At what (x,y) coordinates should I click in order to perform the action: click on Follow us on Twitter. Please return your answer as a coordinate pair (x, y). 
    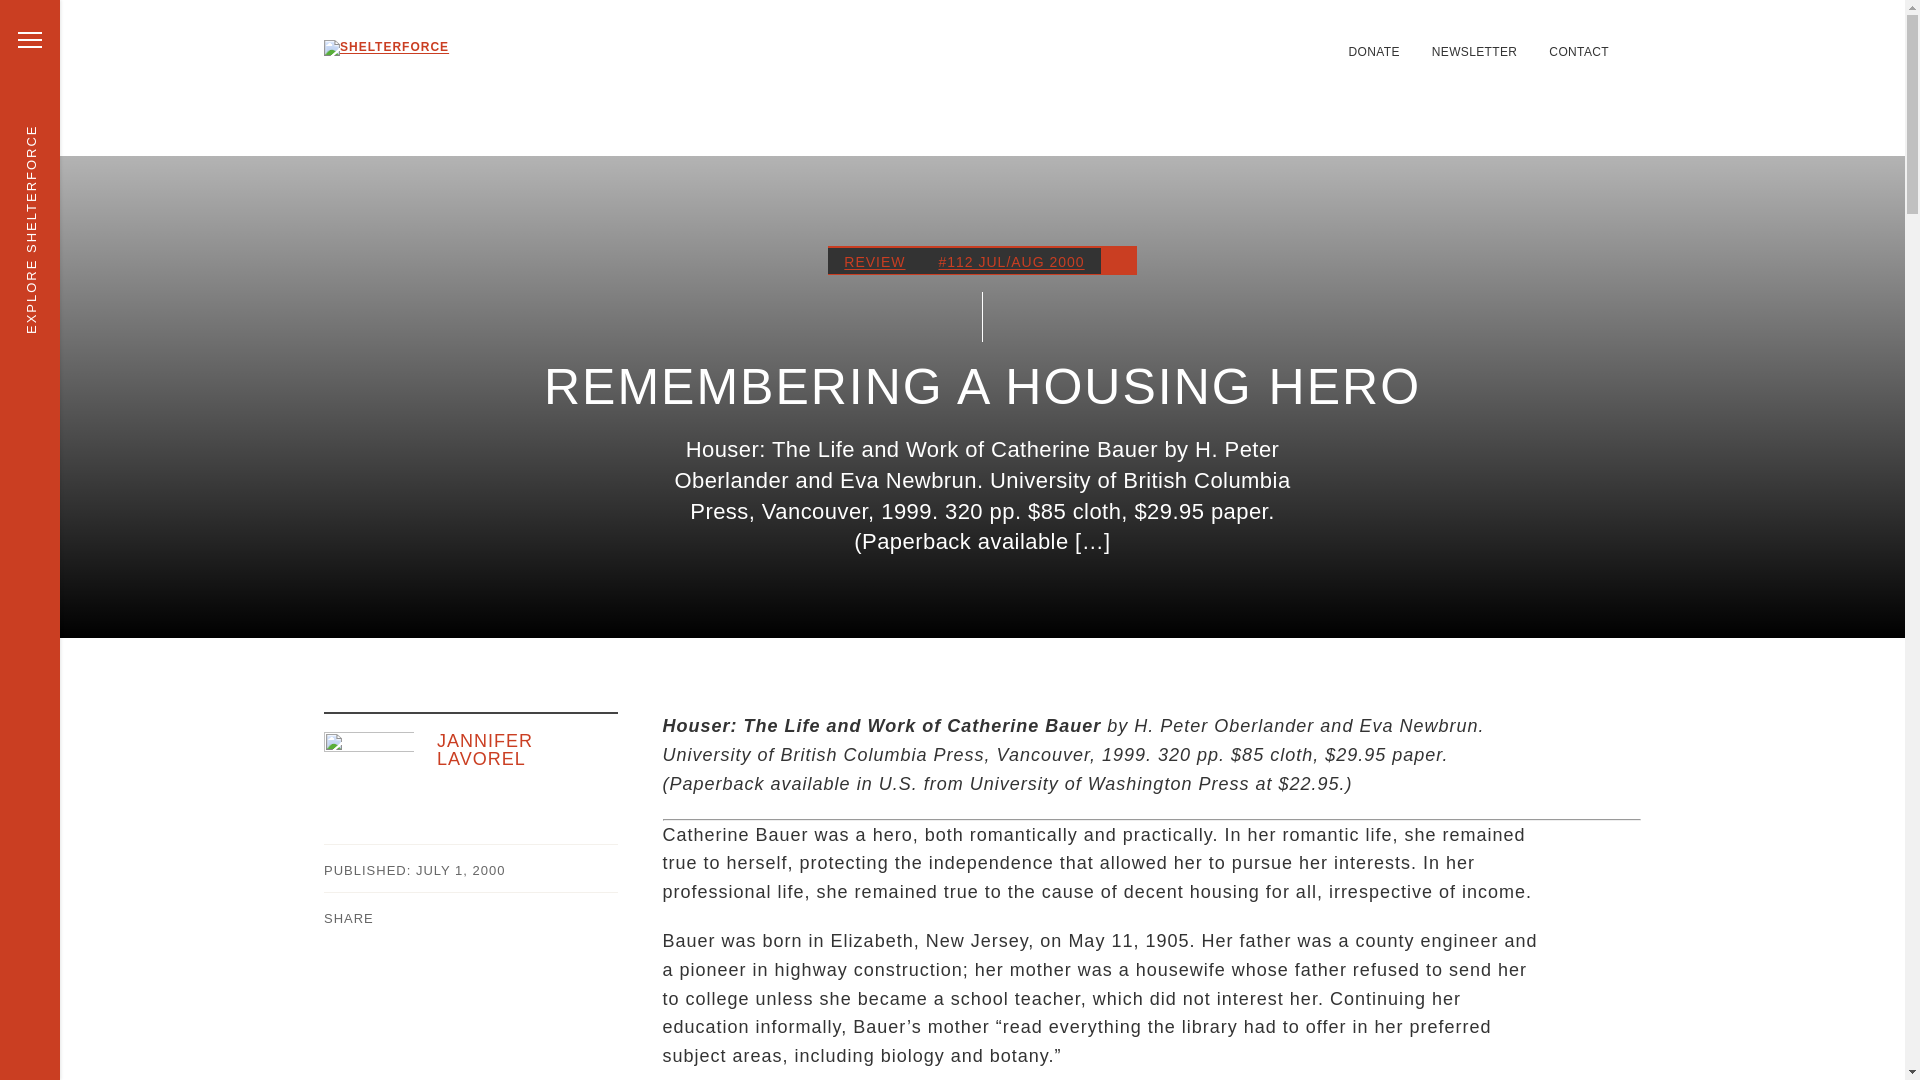
    Looking at the image, I should click on (1184, 40).